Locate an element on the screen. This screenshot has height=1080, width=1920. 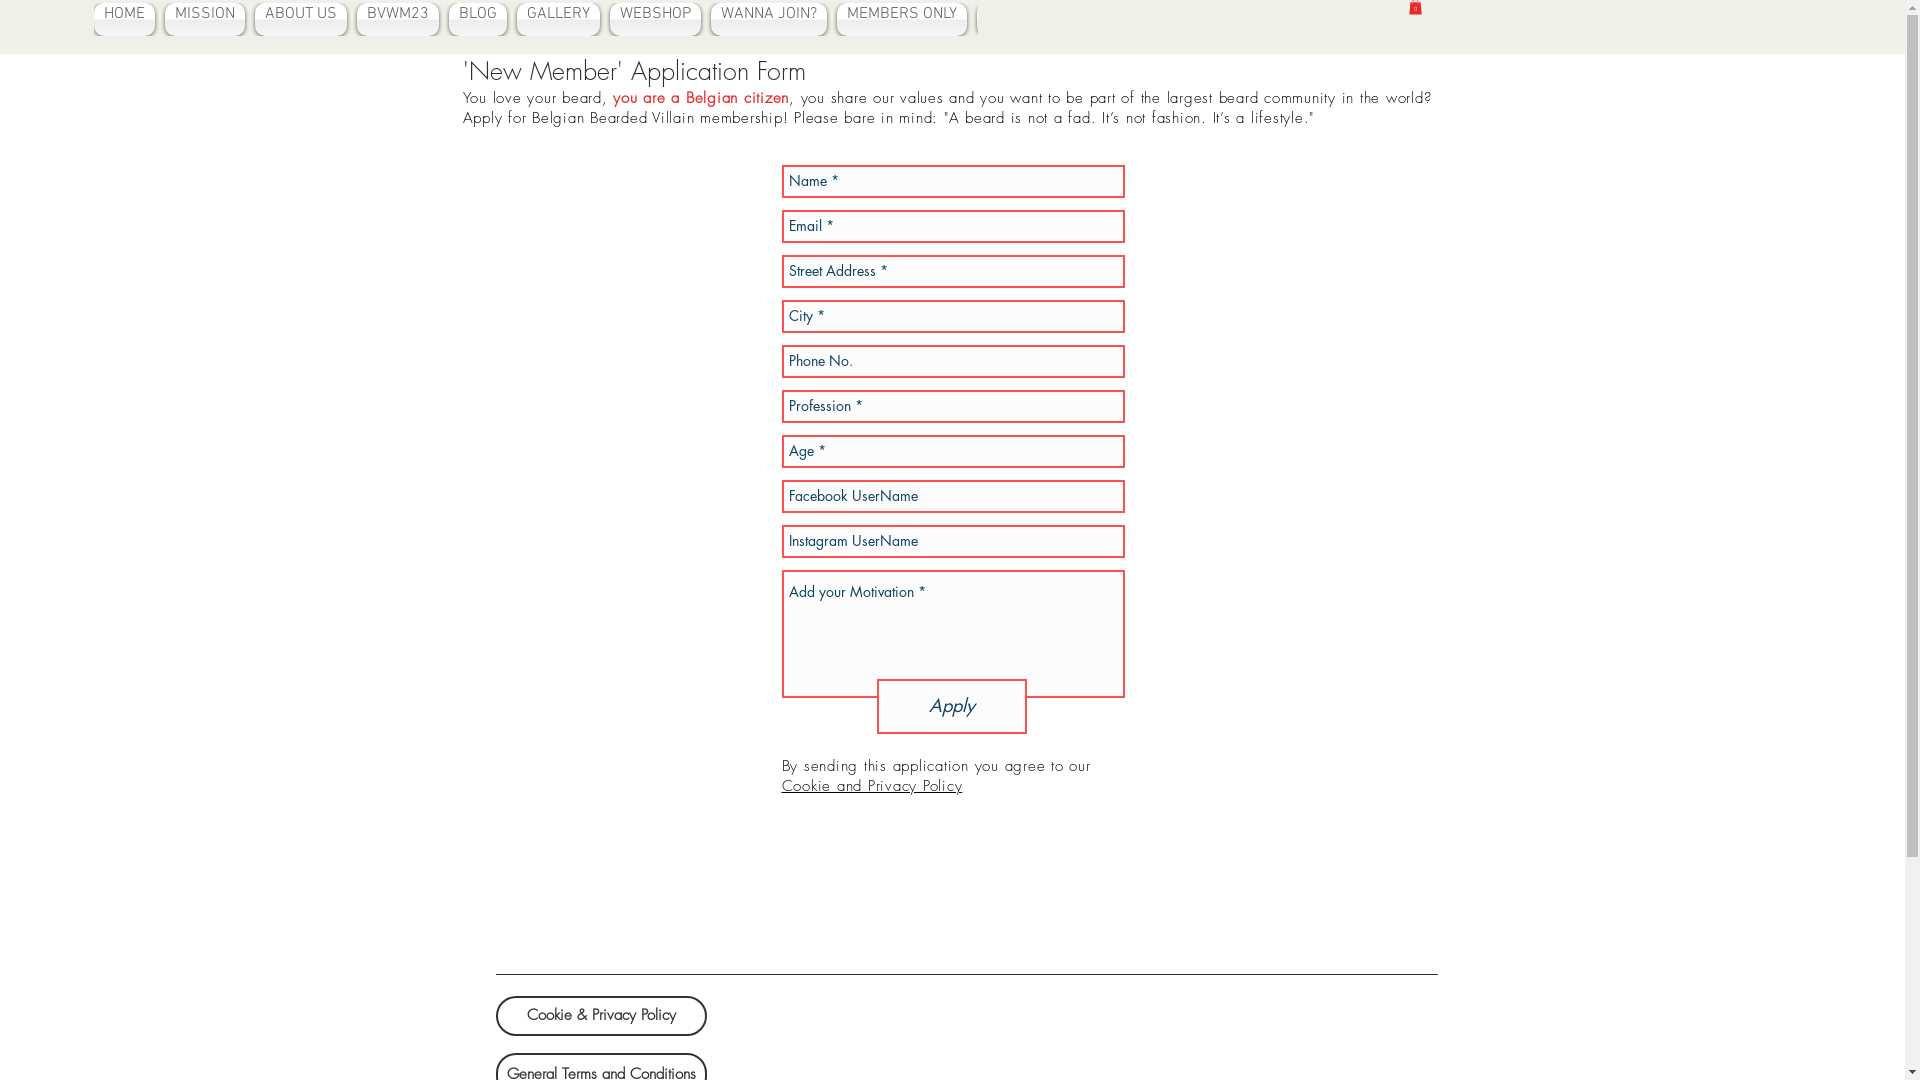
GALLERY is located at coordinates (558, 20).